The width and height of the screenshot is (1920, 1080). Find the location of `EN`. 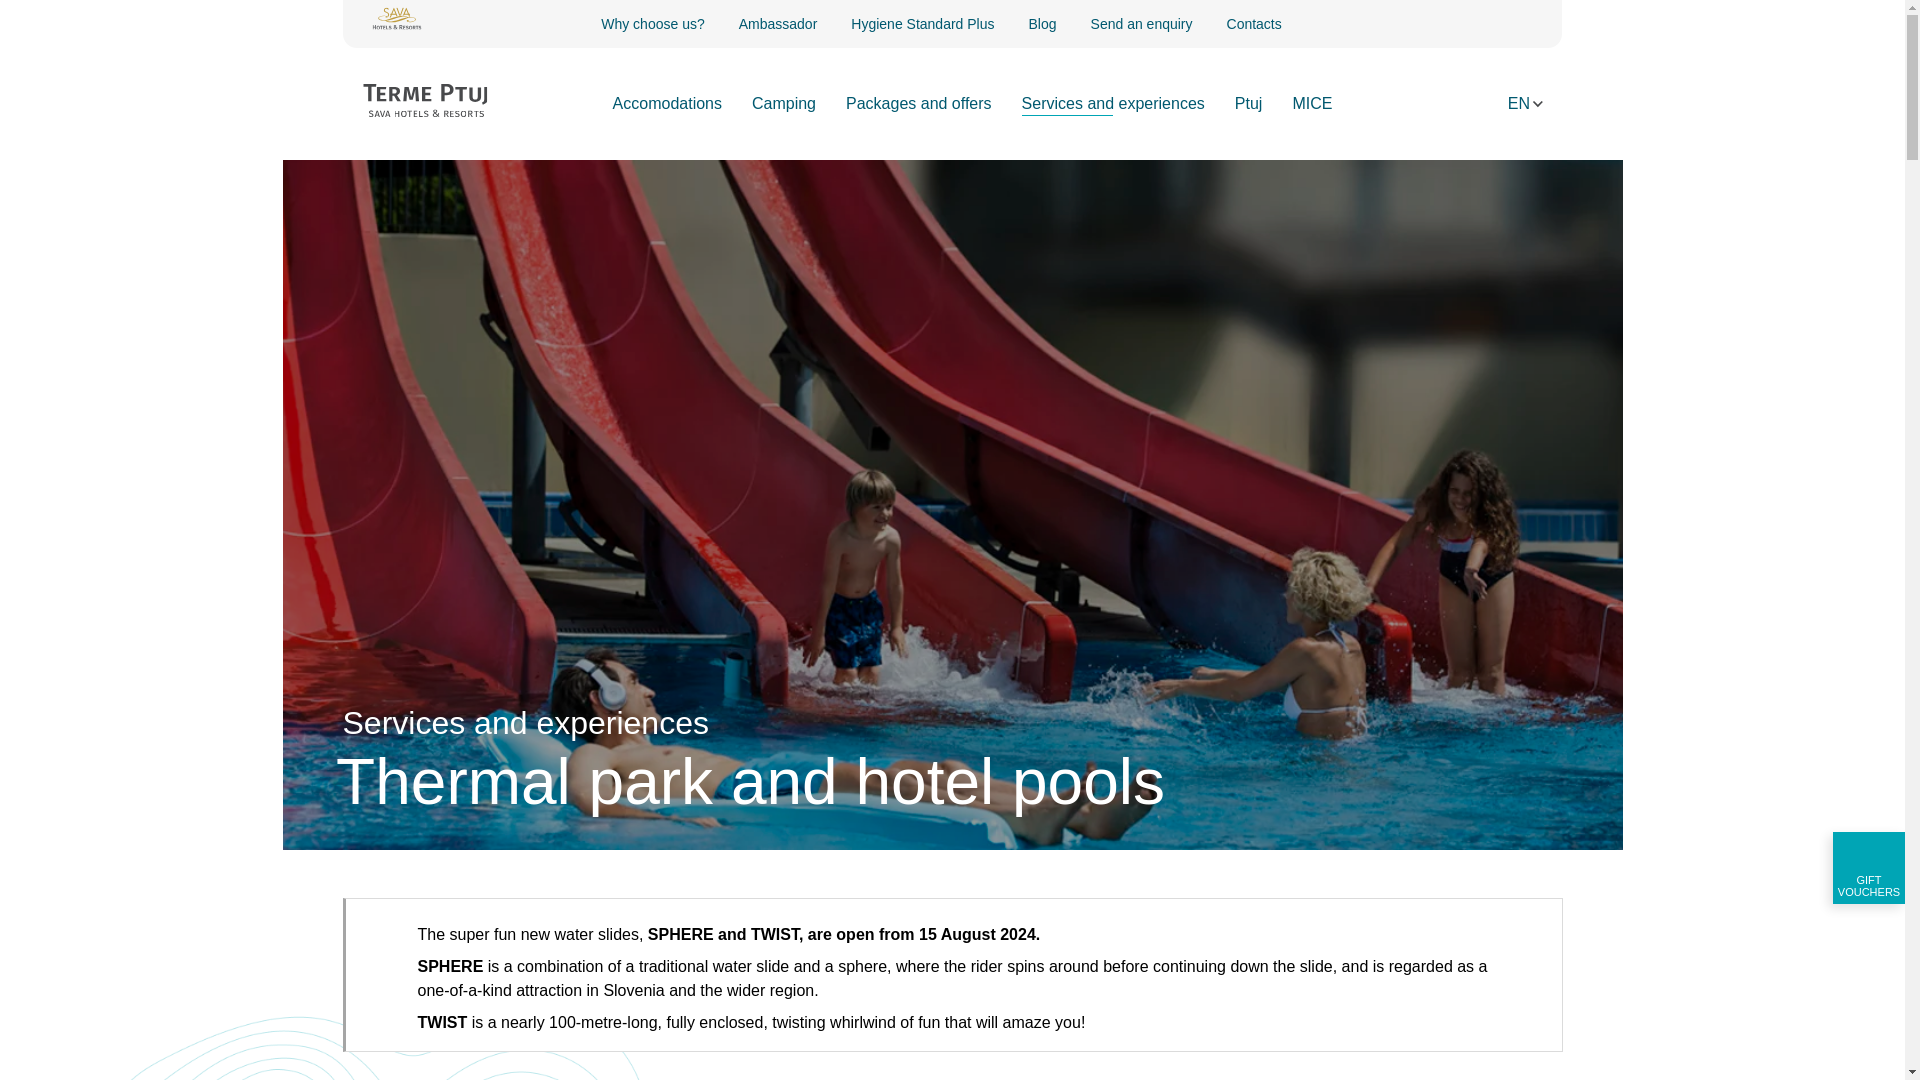

EN is located at coordinates (1526, 103).